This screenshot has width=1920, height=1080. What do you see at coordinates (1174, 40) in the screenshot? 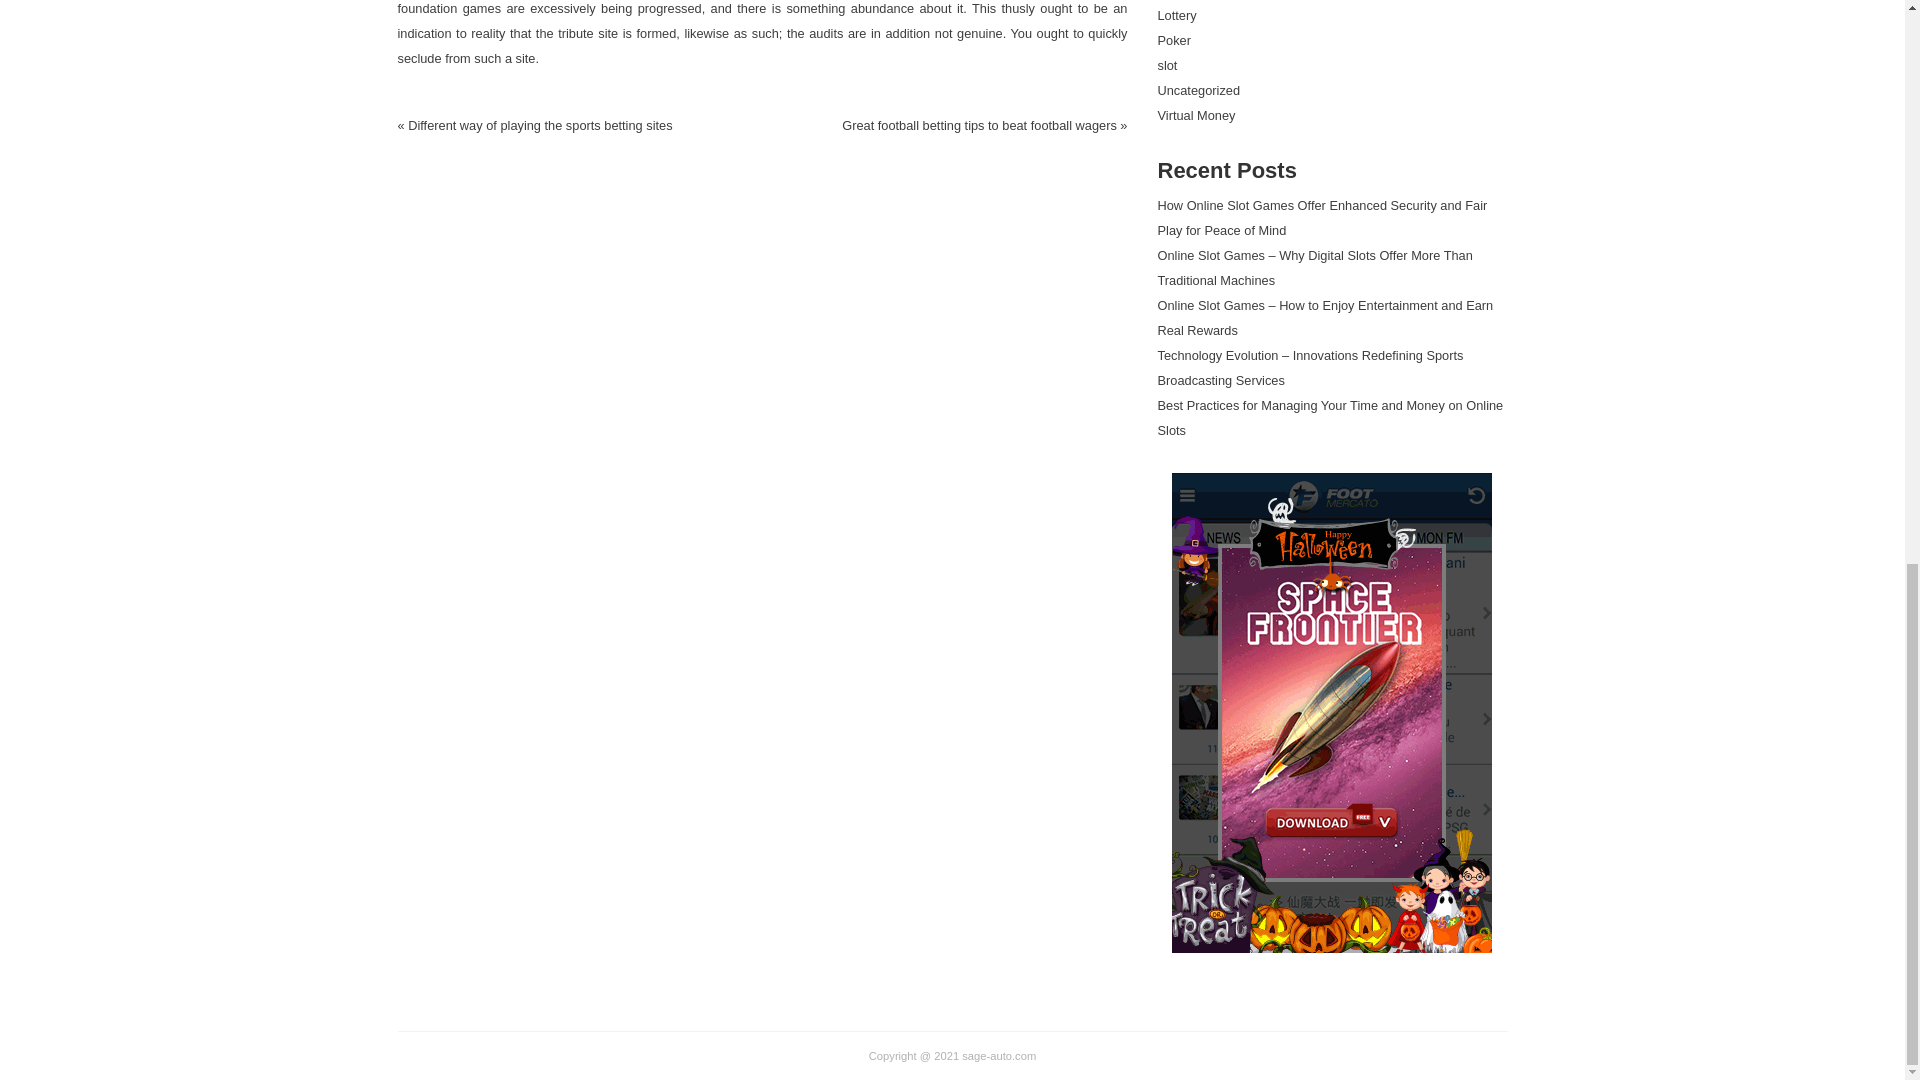
I see `Poker` at bounding box center [1174, 40].